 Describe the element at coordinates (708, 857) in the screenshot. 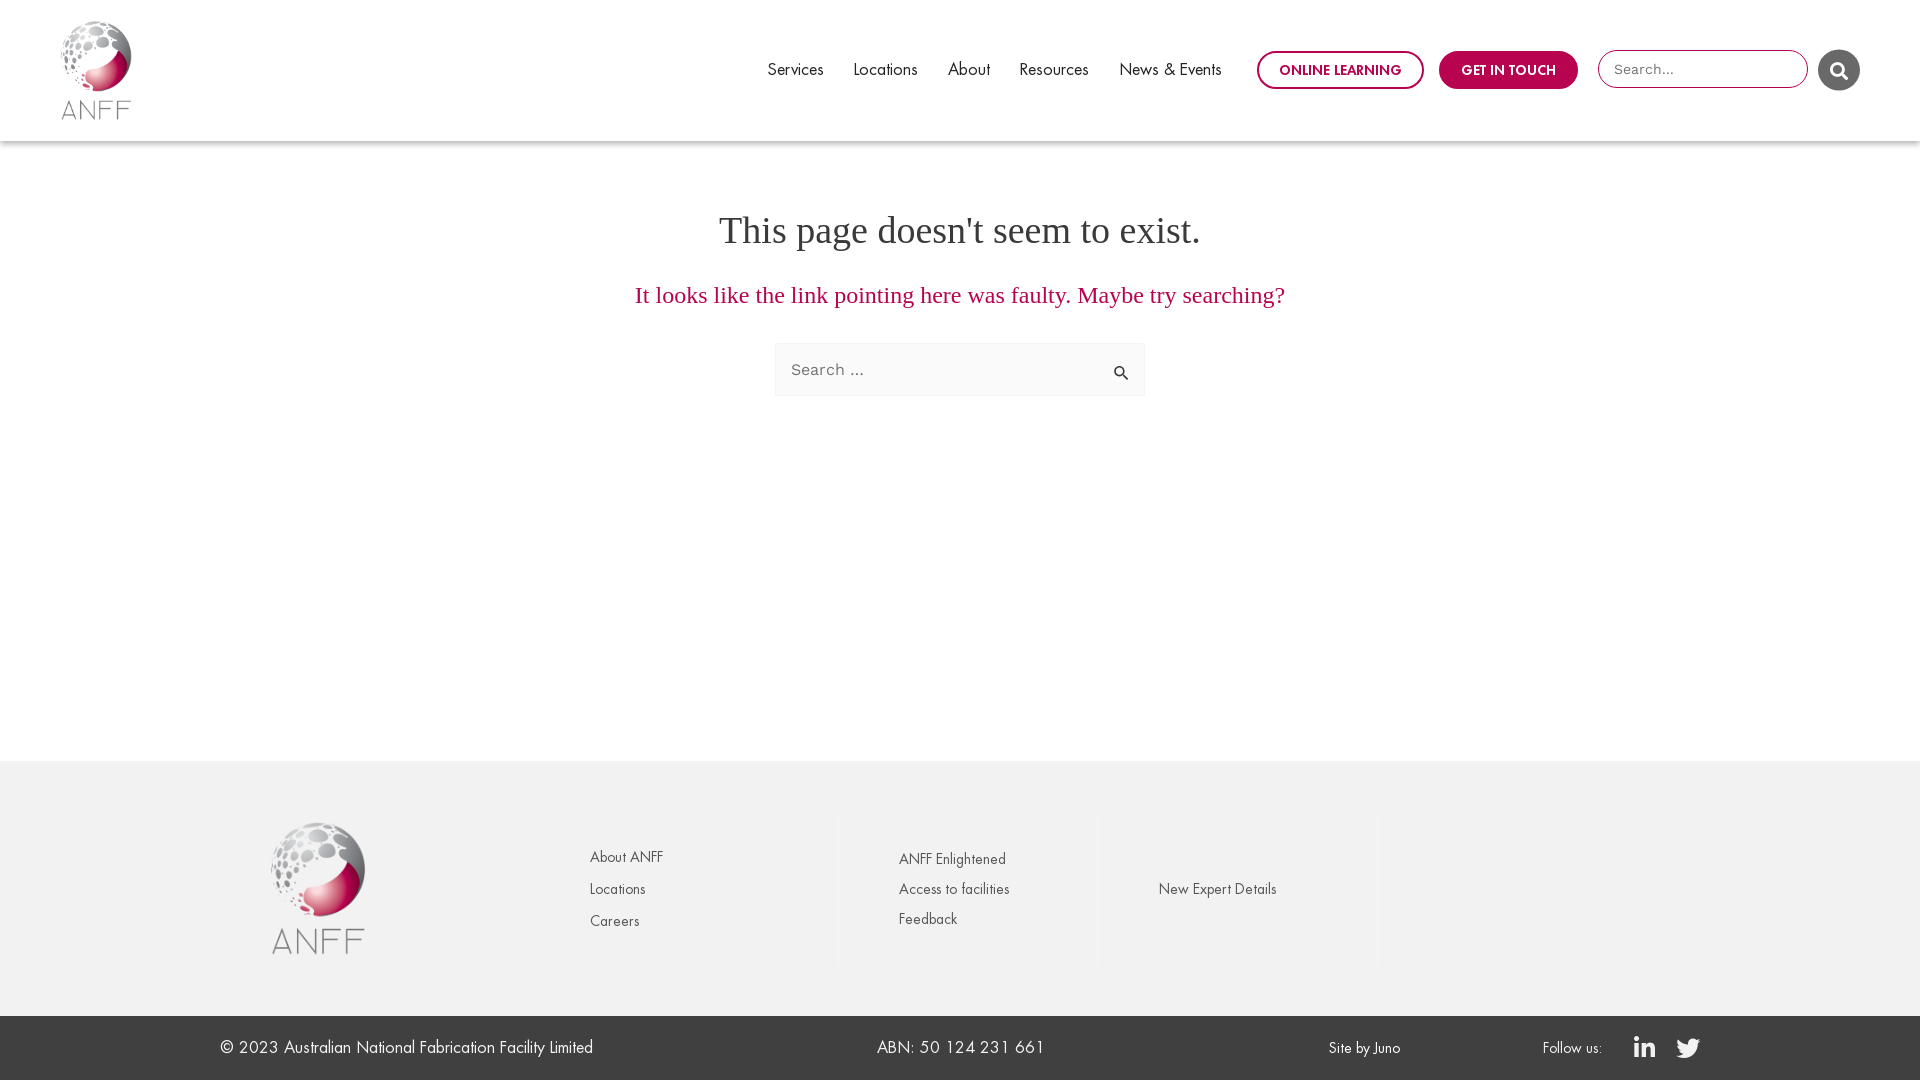

I see `About ANFF` at that location.